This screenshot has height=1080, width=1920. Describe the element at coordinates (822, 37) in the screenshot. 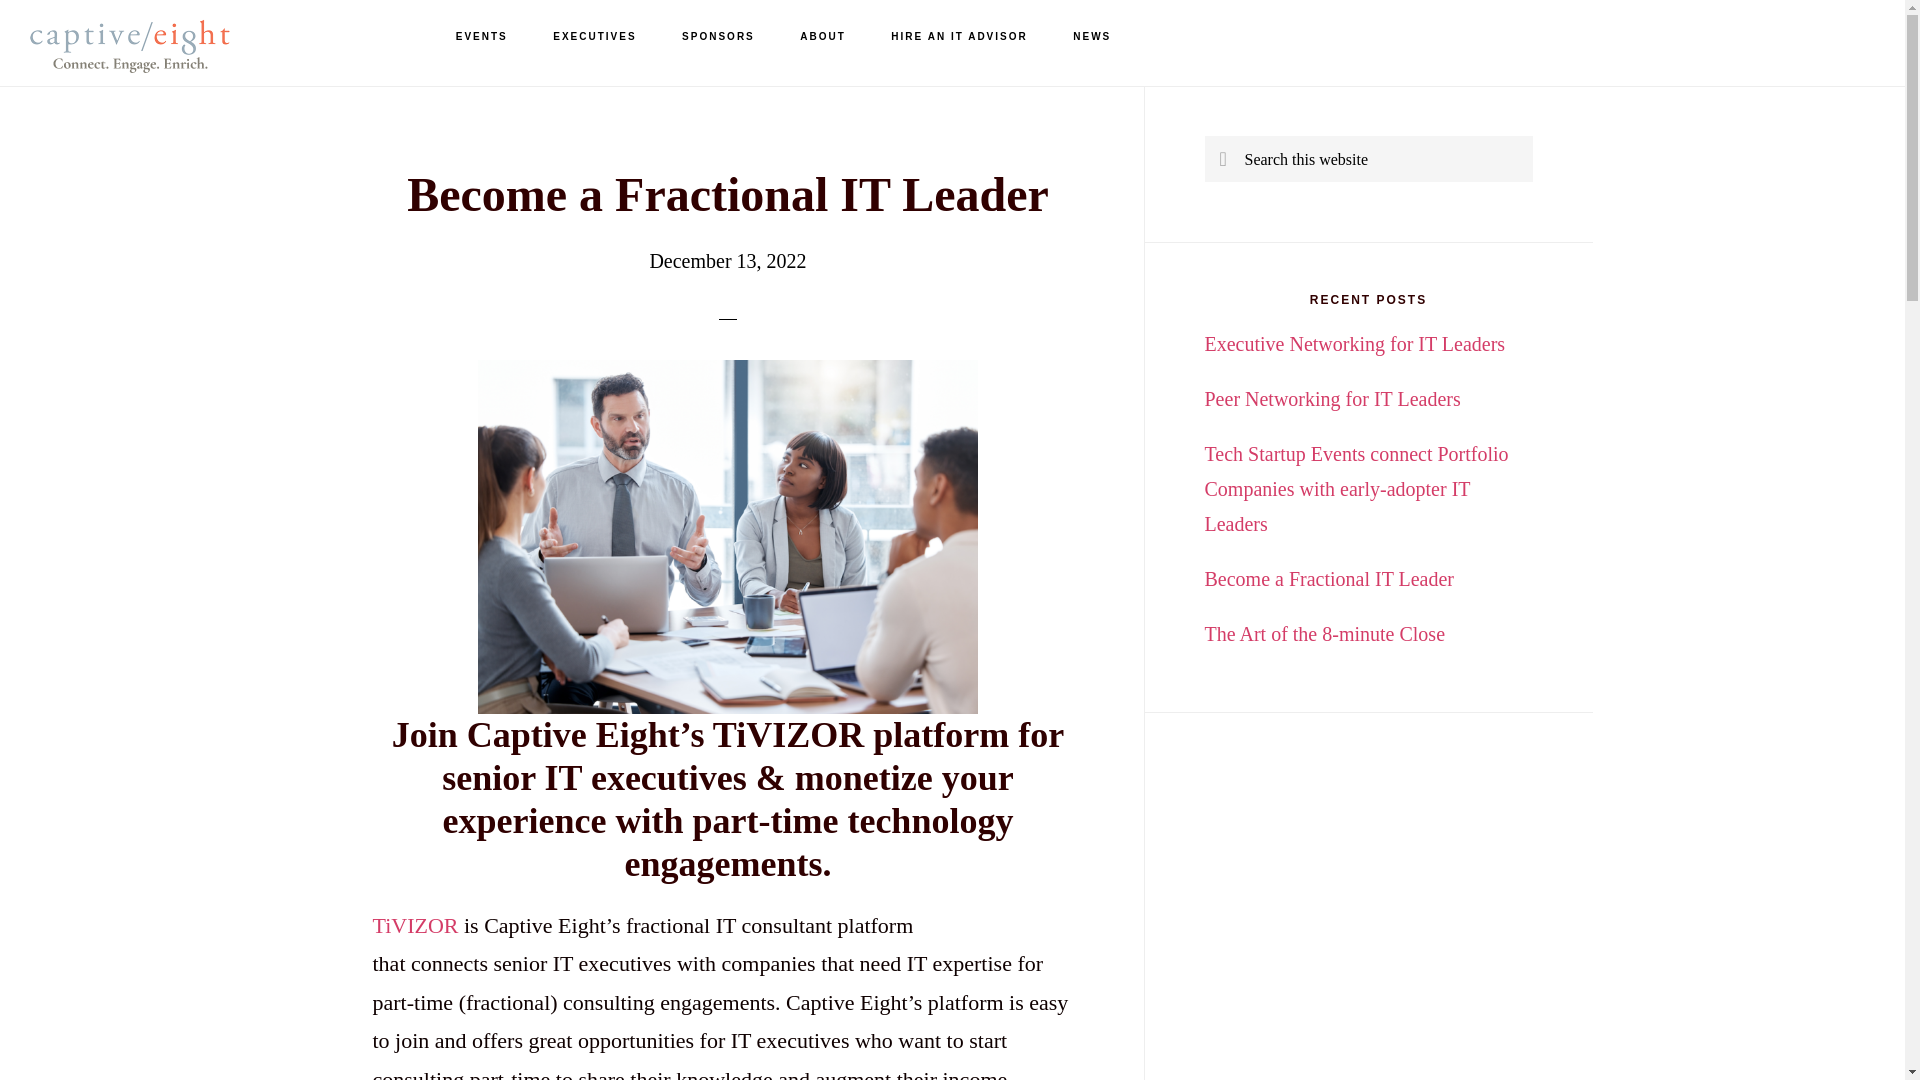

I see `ABOUT` at that location.